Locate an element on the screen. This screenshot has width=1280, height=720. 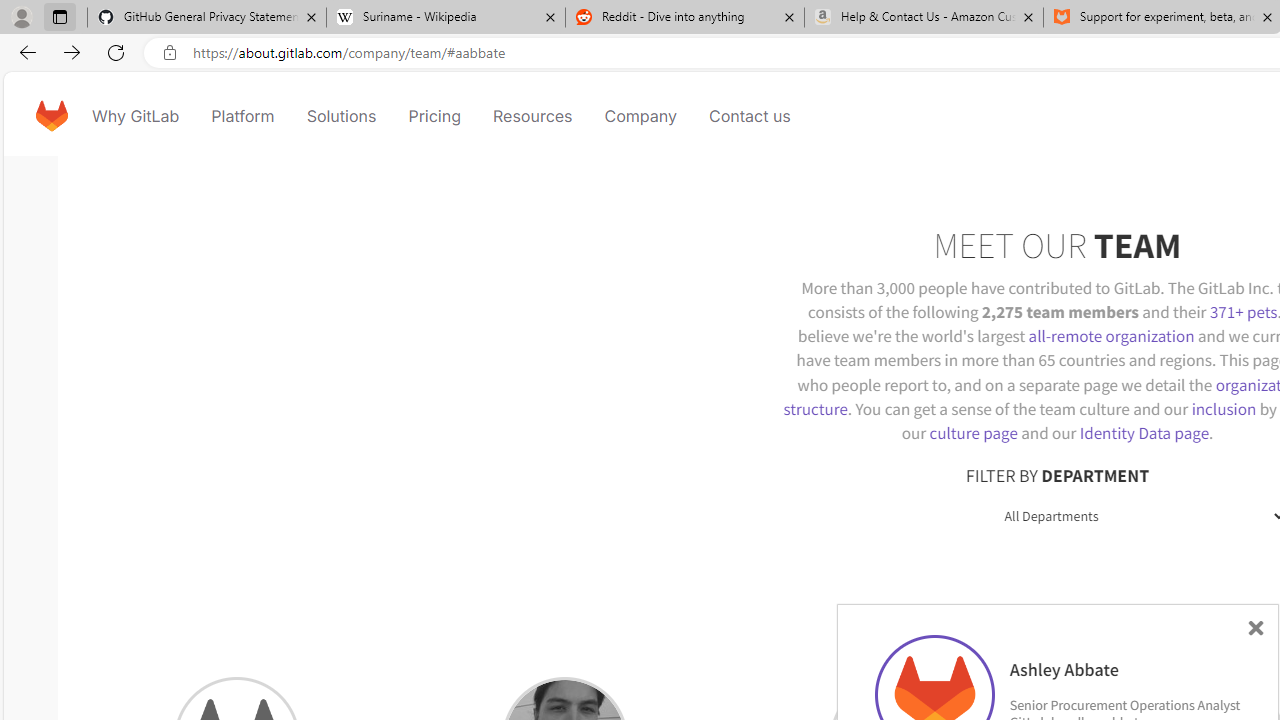
371+ pets is located at coordinates (1243, 312).